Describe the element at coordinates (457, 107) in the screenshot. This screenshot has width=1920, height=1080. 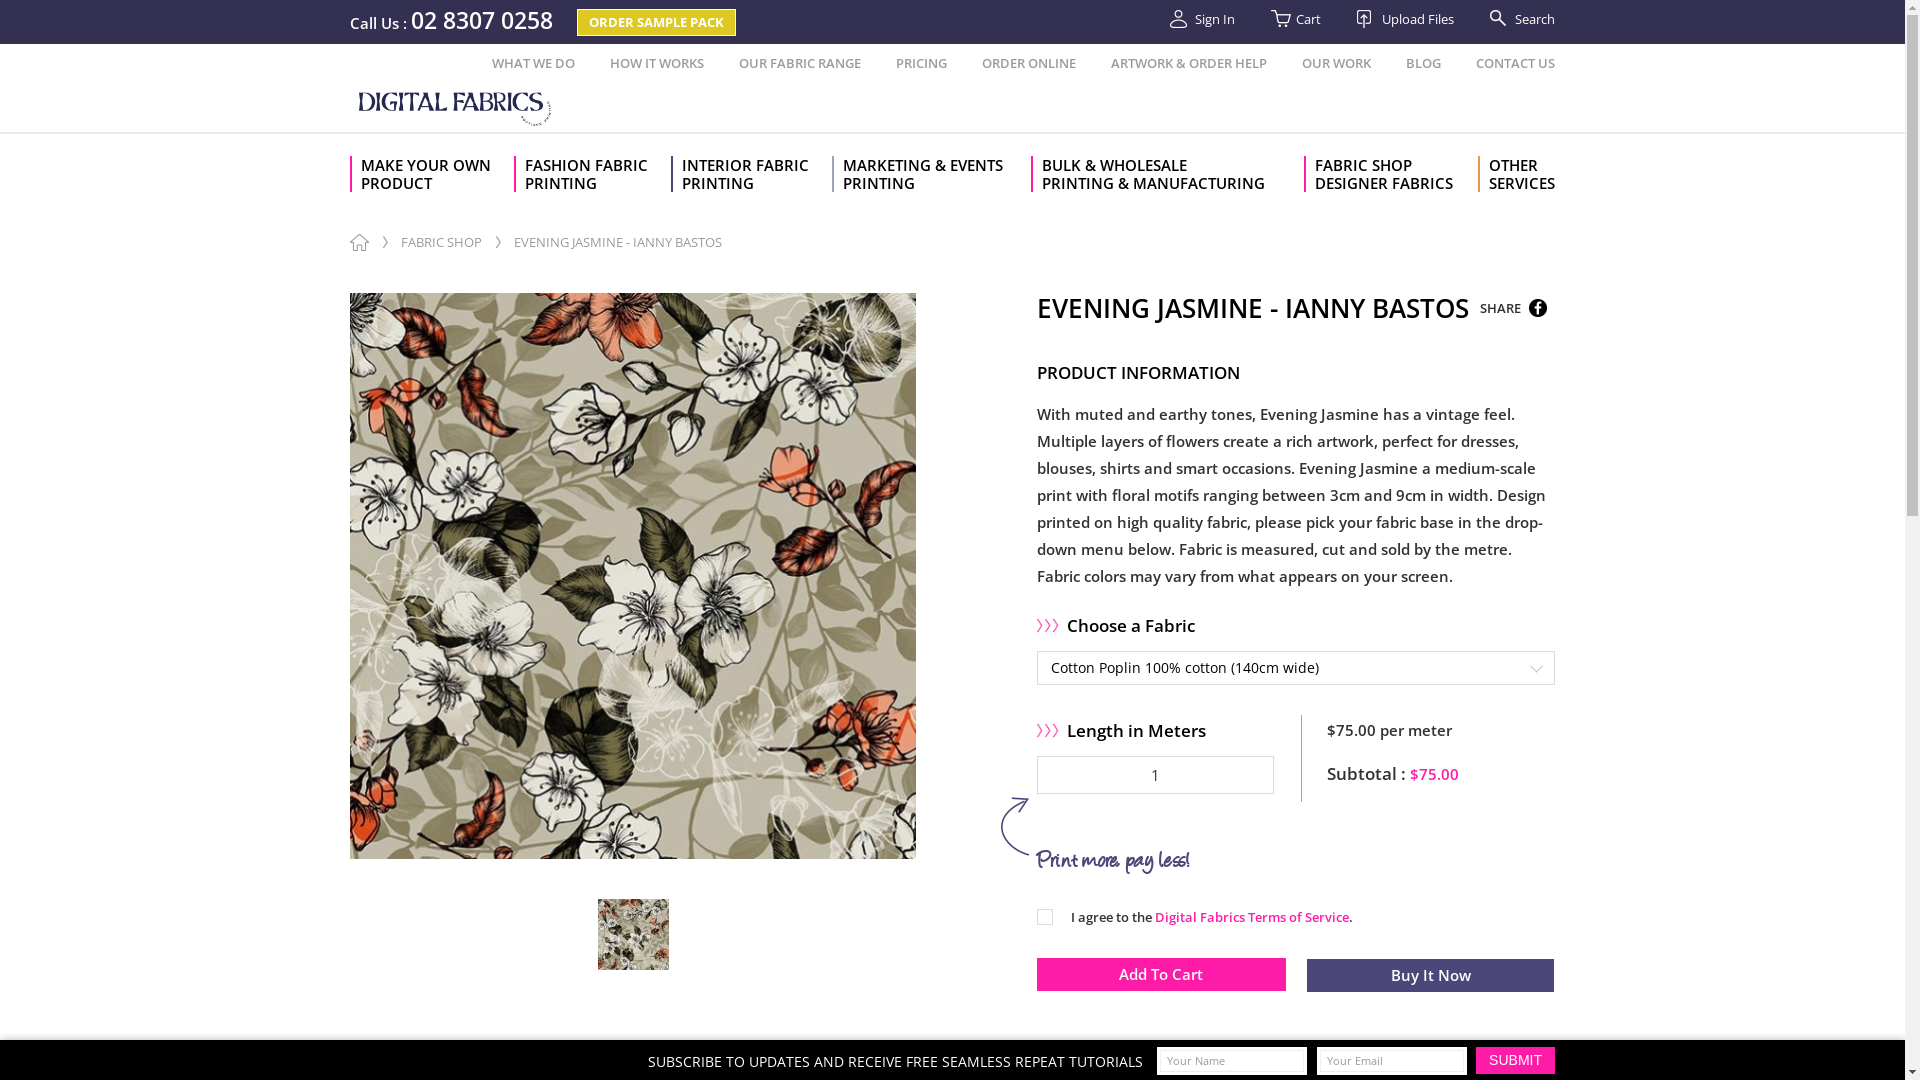
I see `Digital Fabrics` at that location.